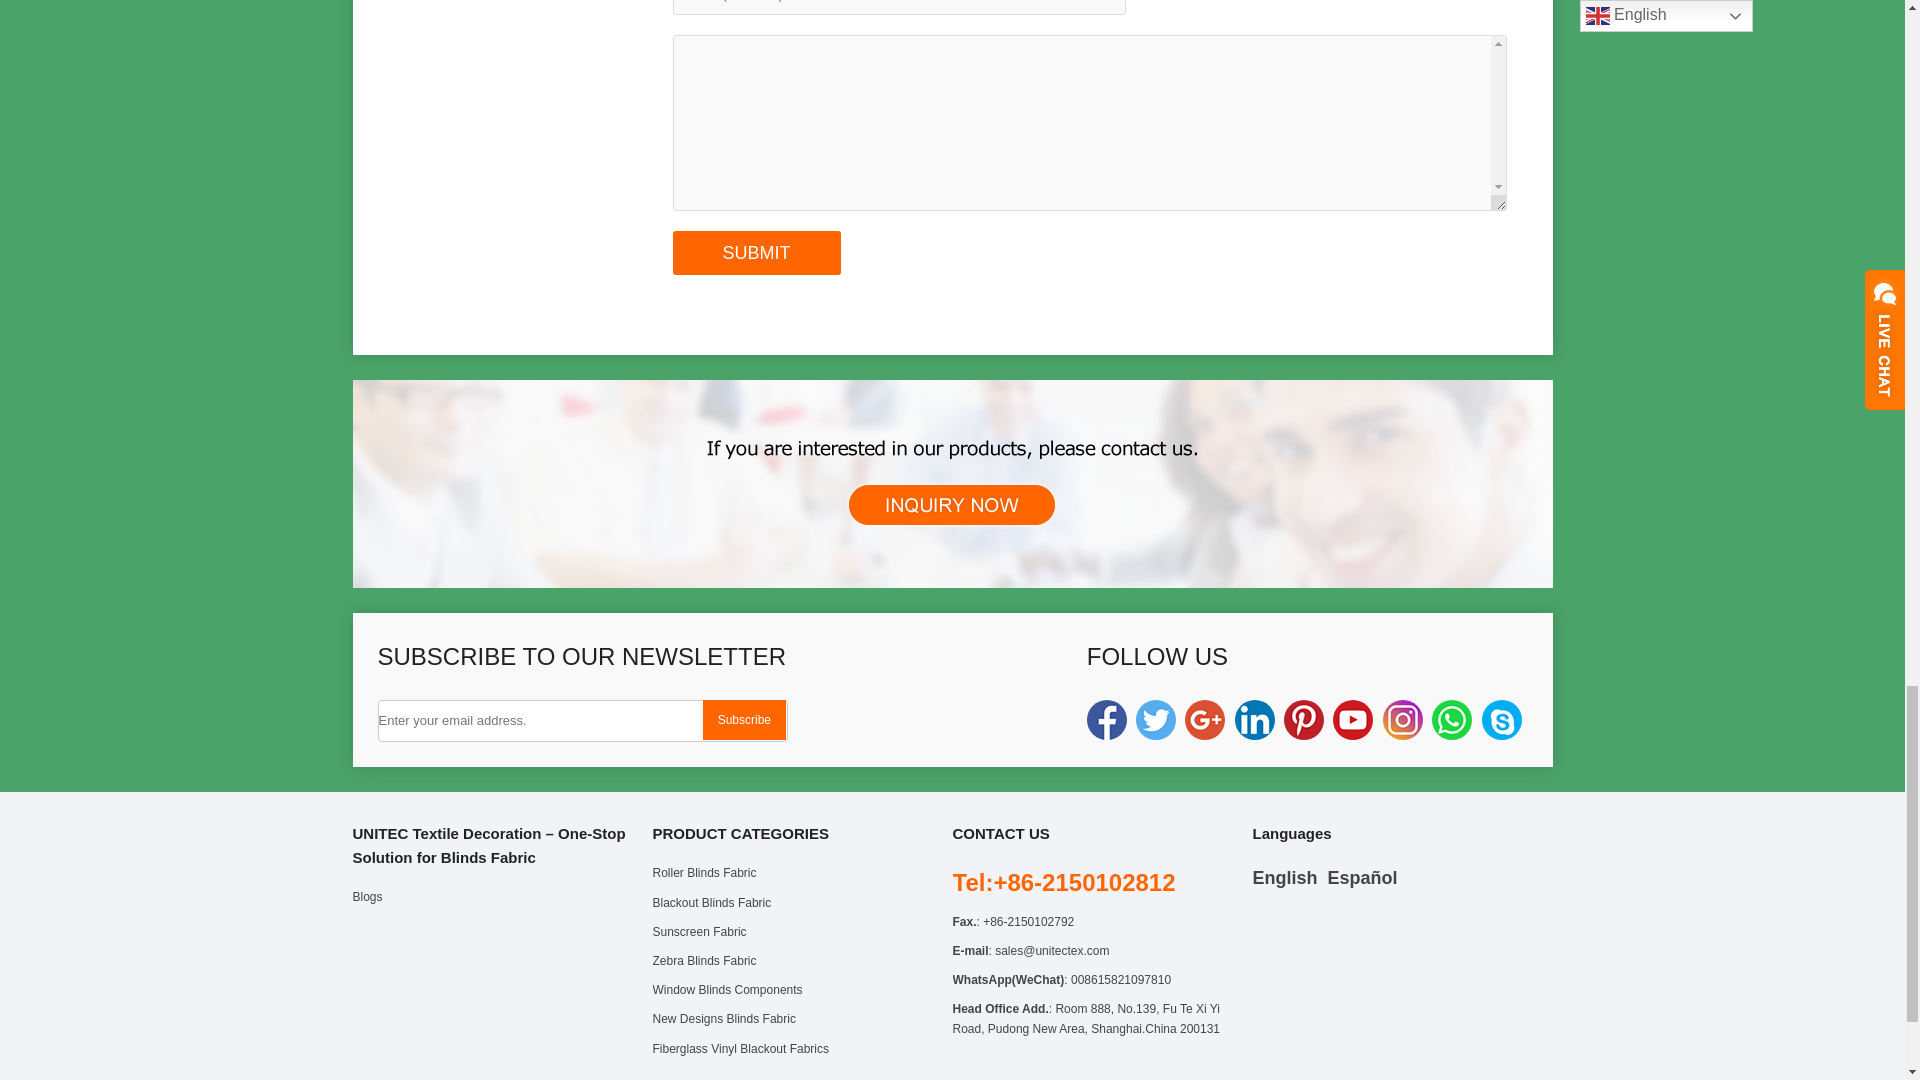 The image size is (1920, 1080). What do you see at coordinates (1304, 719) in the screenshot?
I see `Pinterest` at bounding box center [1304, 719].